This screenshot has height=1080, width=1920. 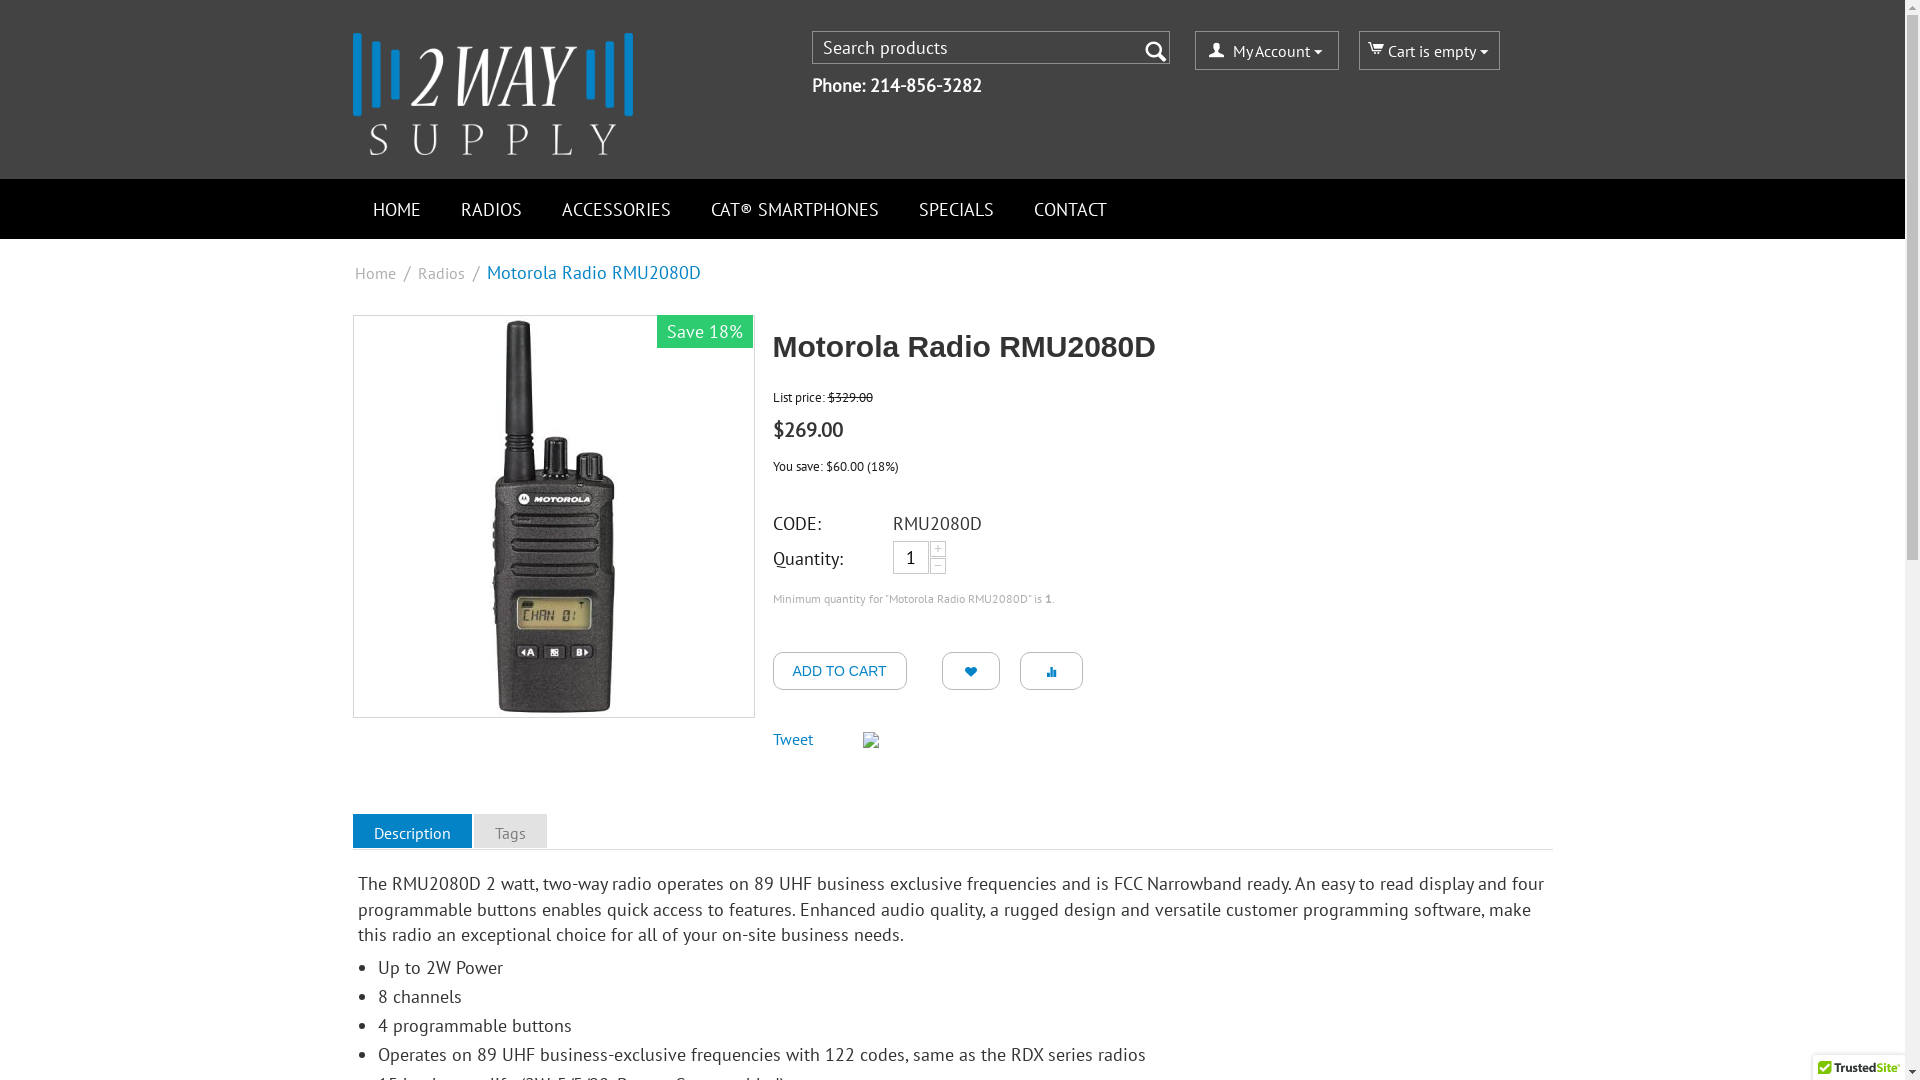 What do you see at coordinates (414, 831) in the screenshot?
I see `Description` at bounding box center [414, 831].